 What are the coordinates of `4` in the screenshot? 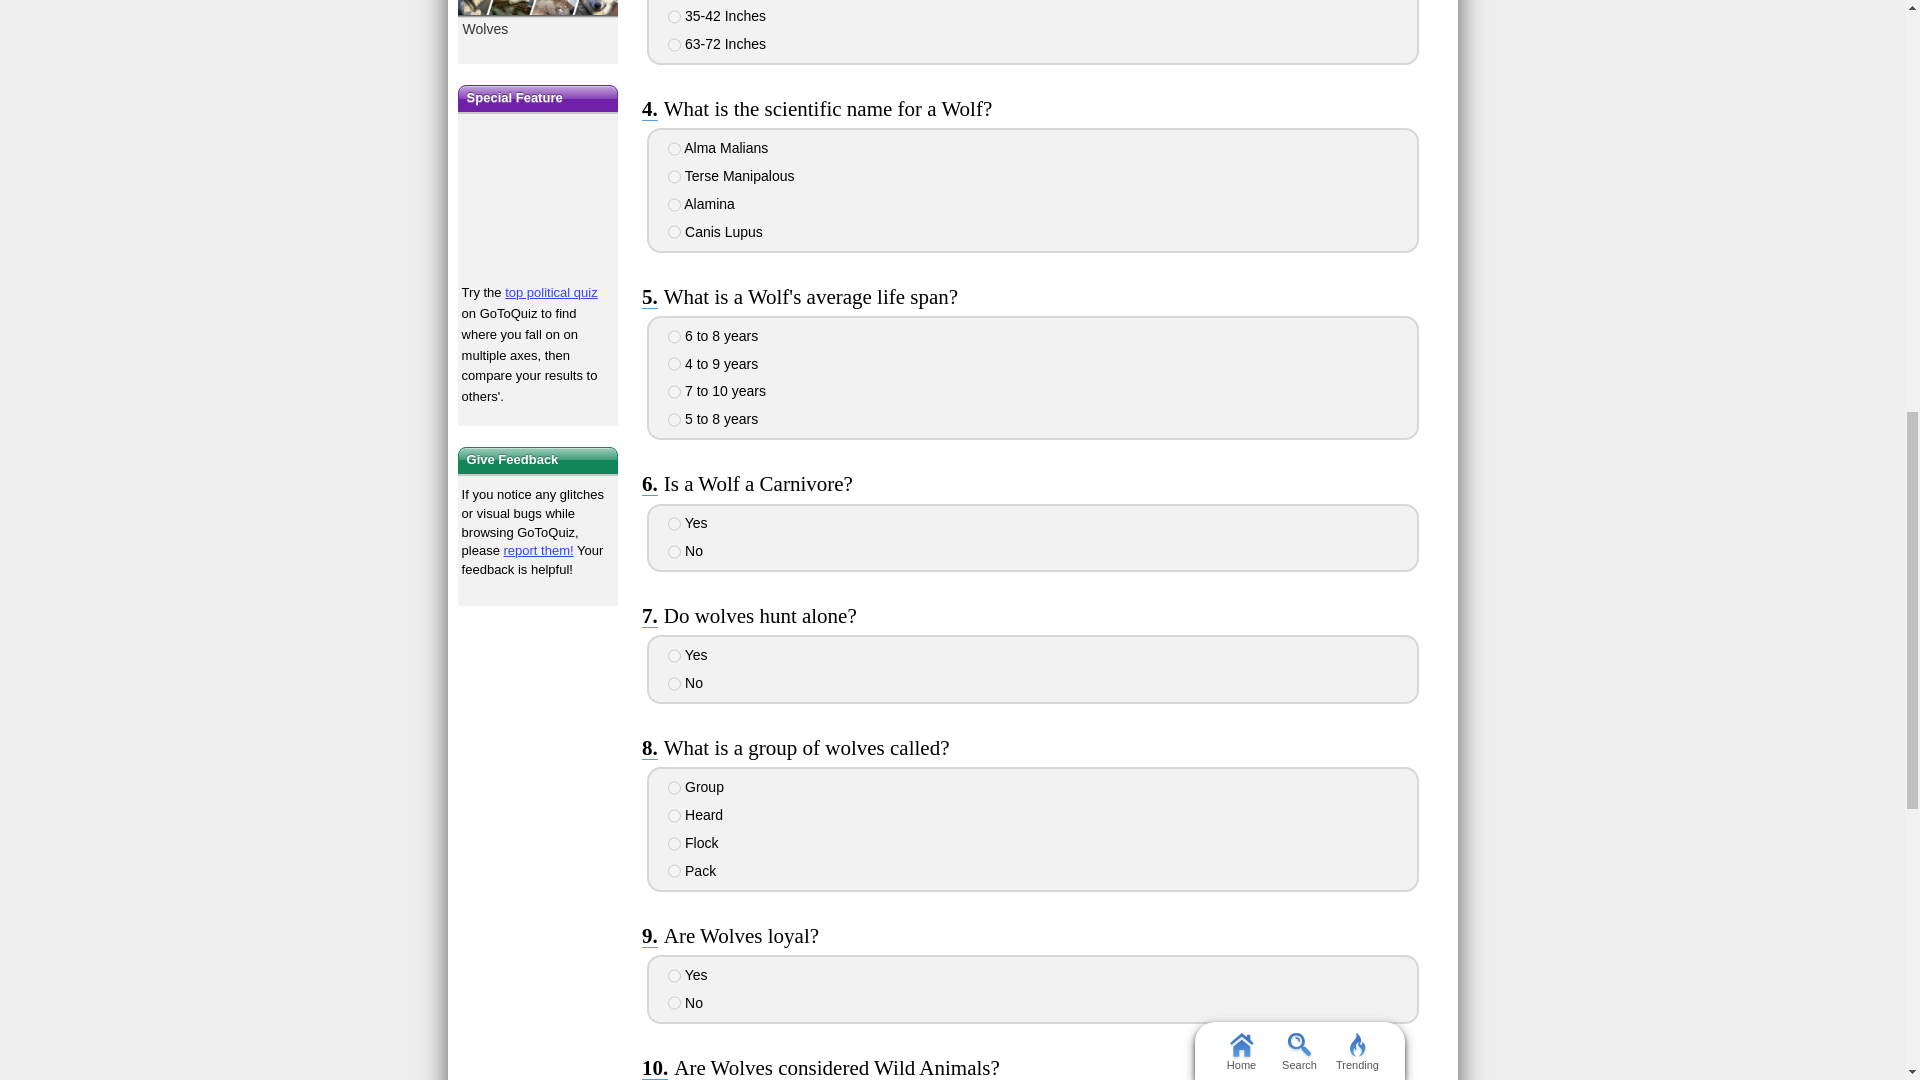 It's located at (674, 44).